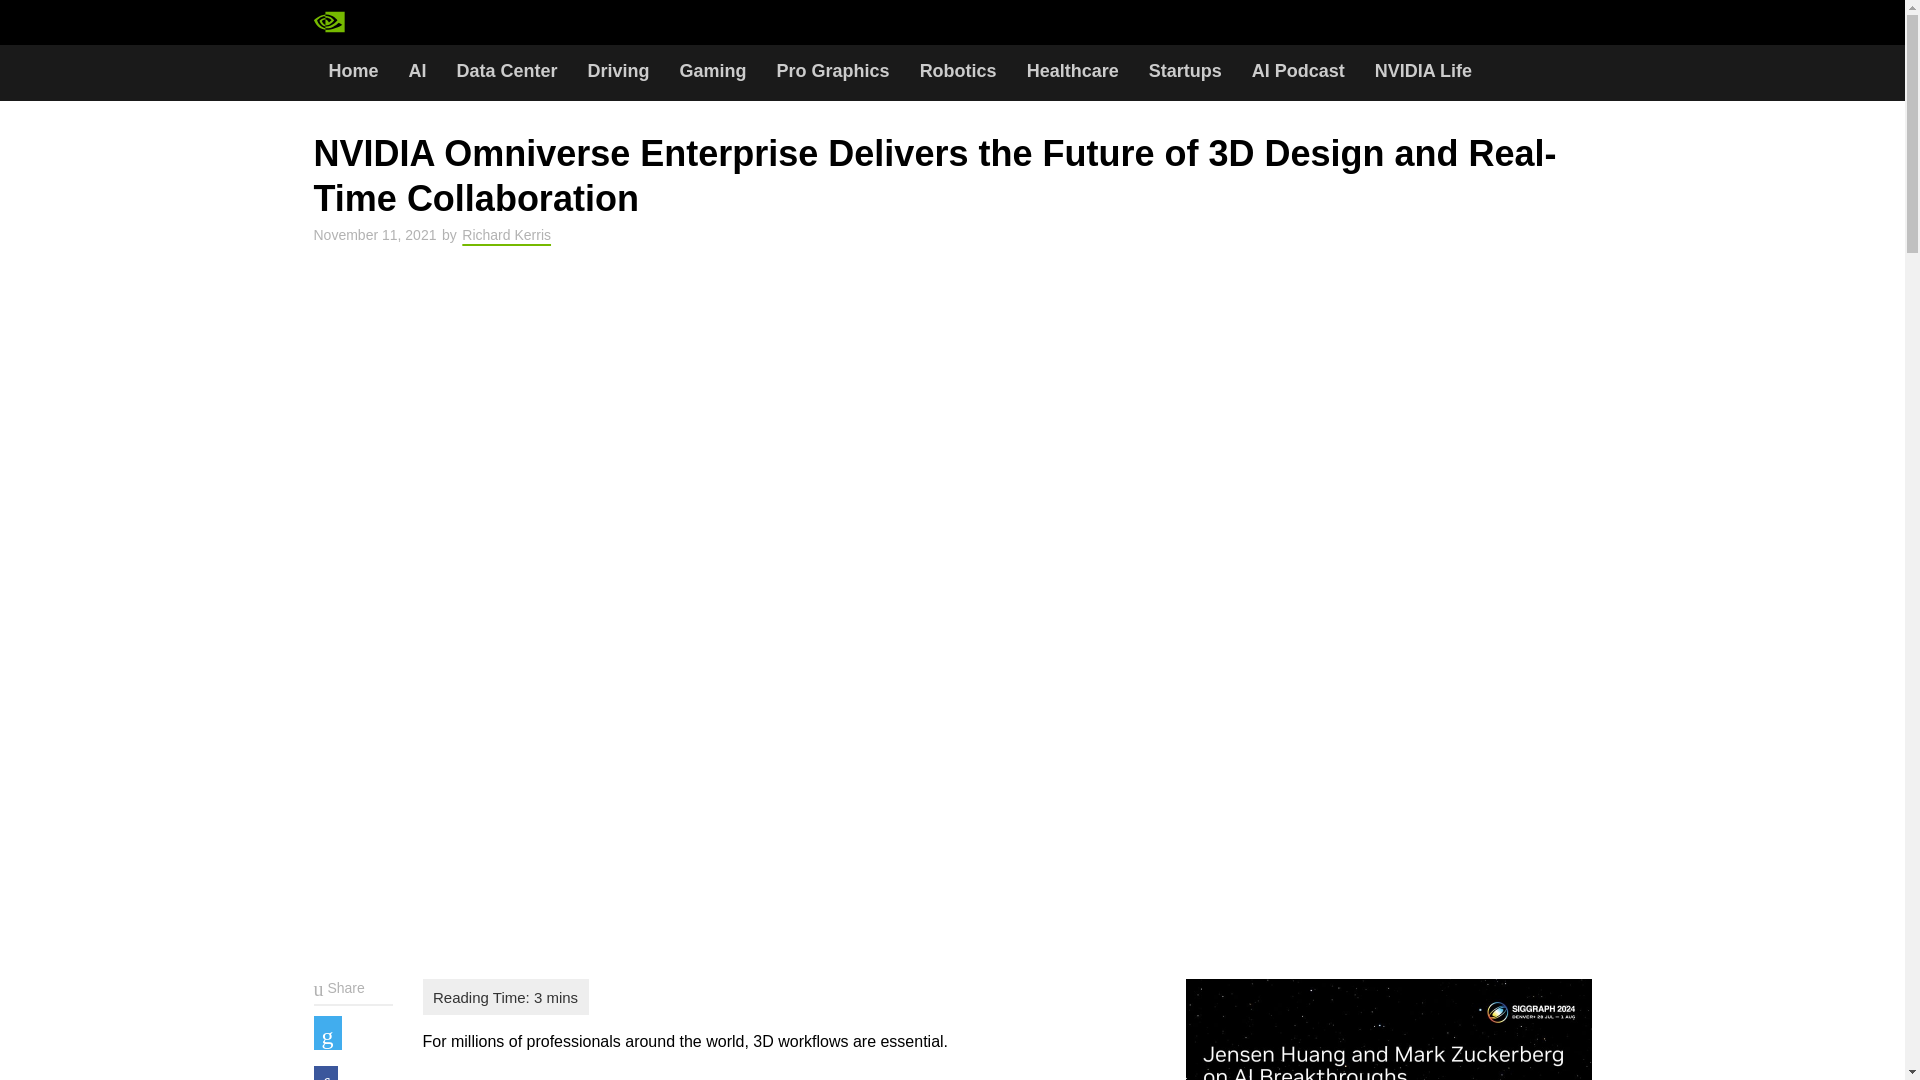 The width and height of the screenshot is (1920, 1080). Describe the element at coordinates (354, 73) in the screenshot. I see `Home` at that location.